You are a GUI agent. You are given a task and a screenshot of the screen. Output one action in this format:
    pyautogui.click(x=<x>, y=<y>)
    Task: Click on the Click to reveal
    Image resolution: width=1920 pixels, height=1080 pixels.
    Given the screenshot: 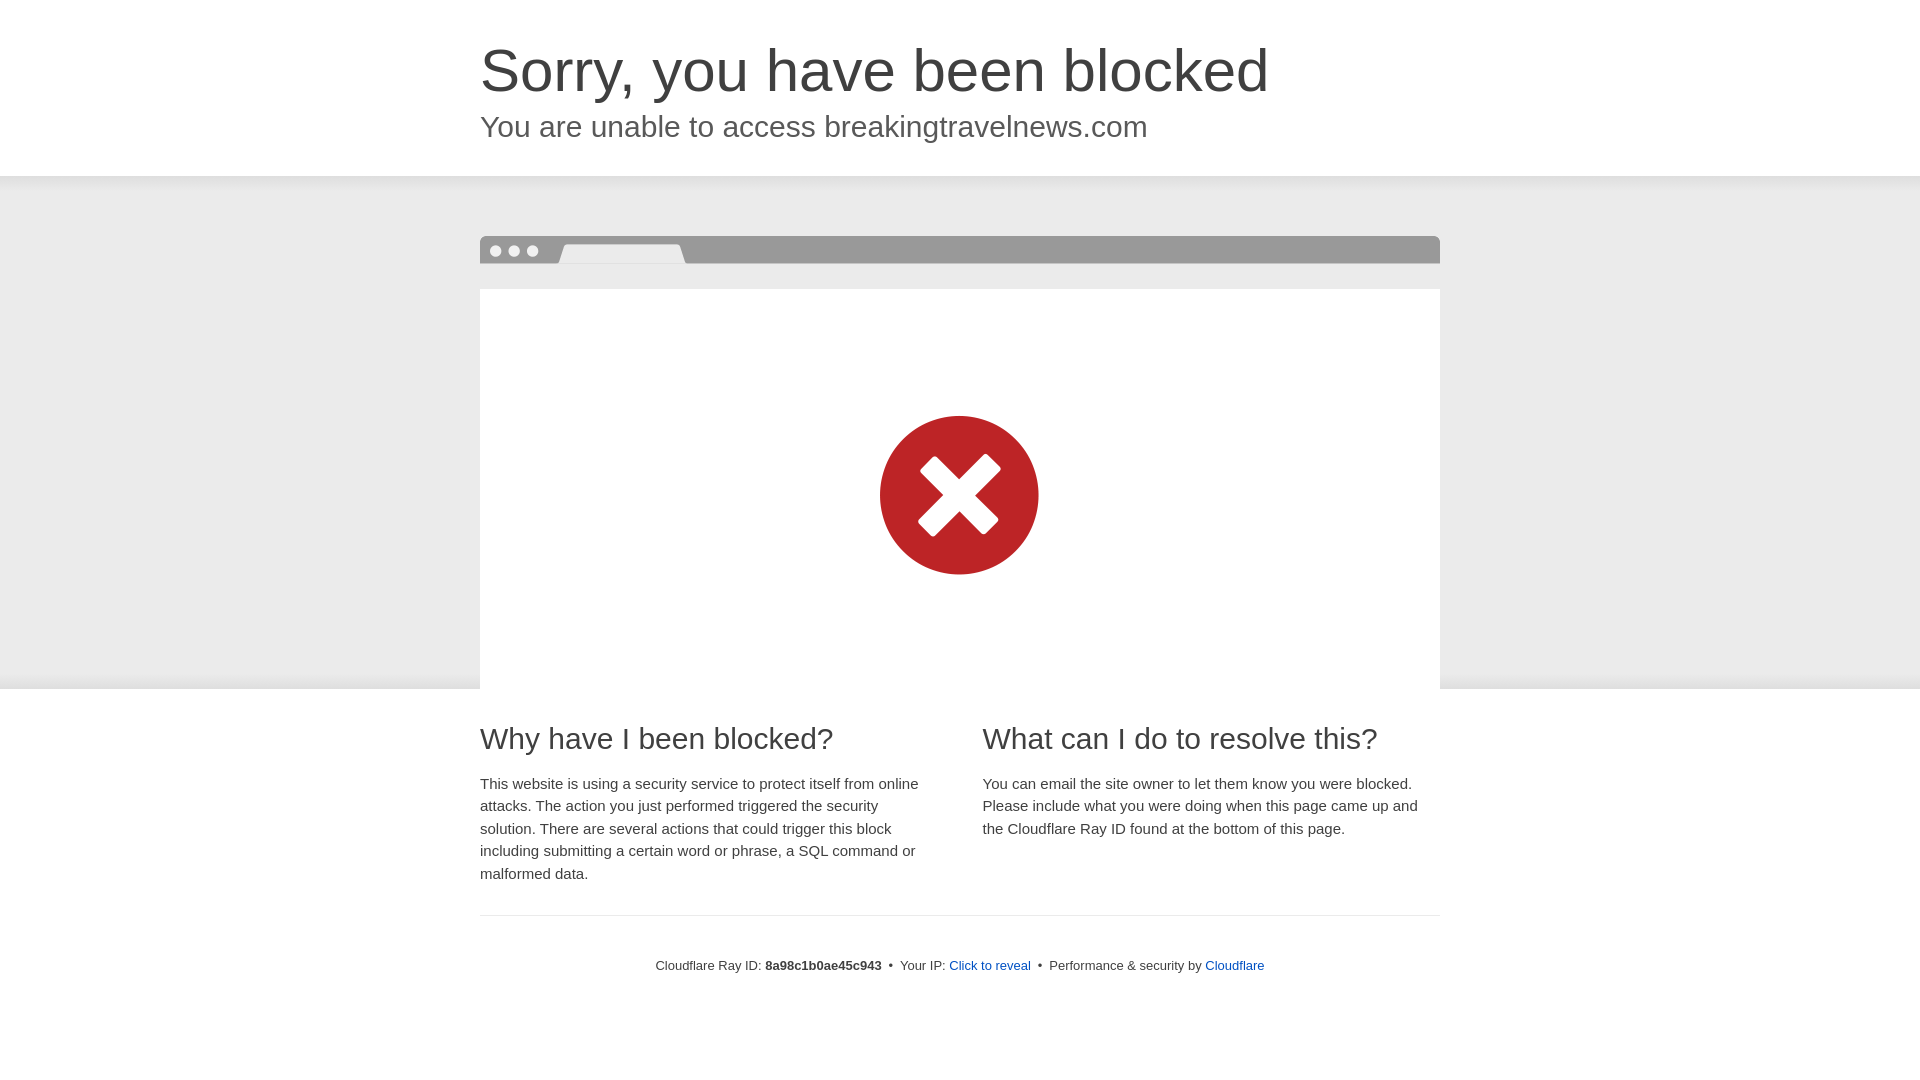 What is the action you would take?
    pyautogui.click(x=990, y=966)
    